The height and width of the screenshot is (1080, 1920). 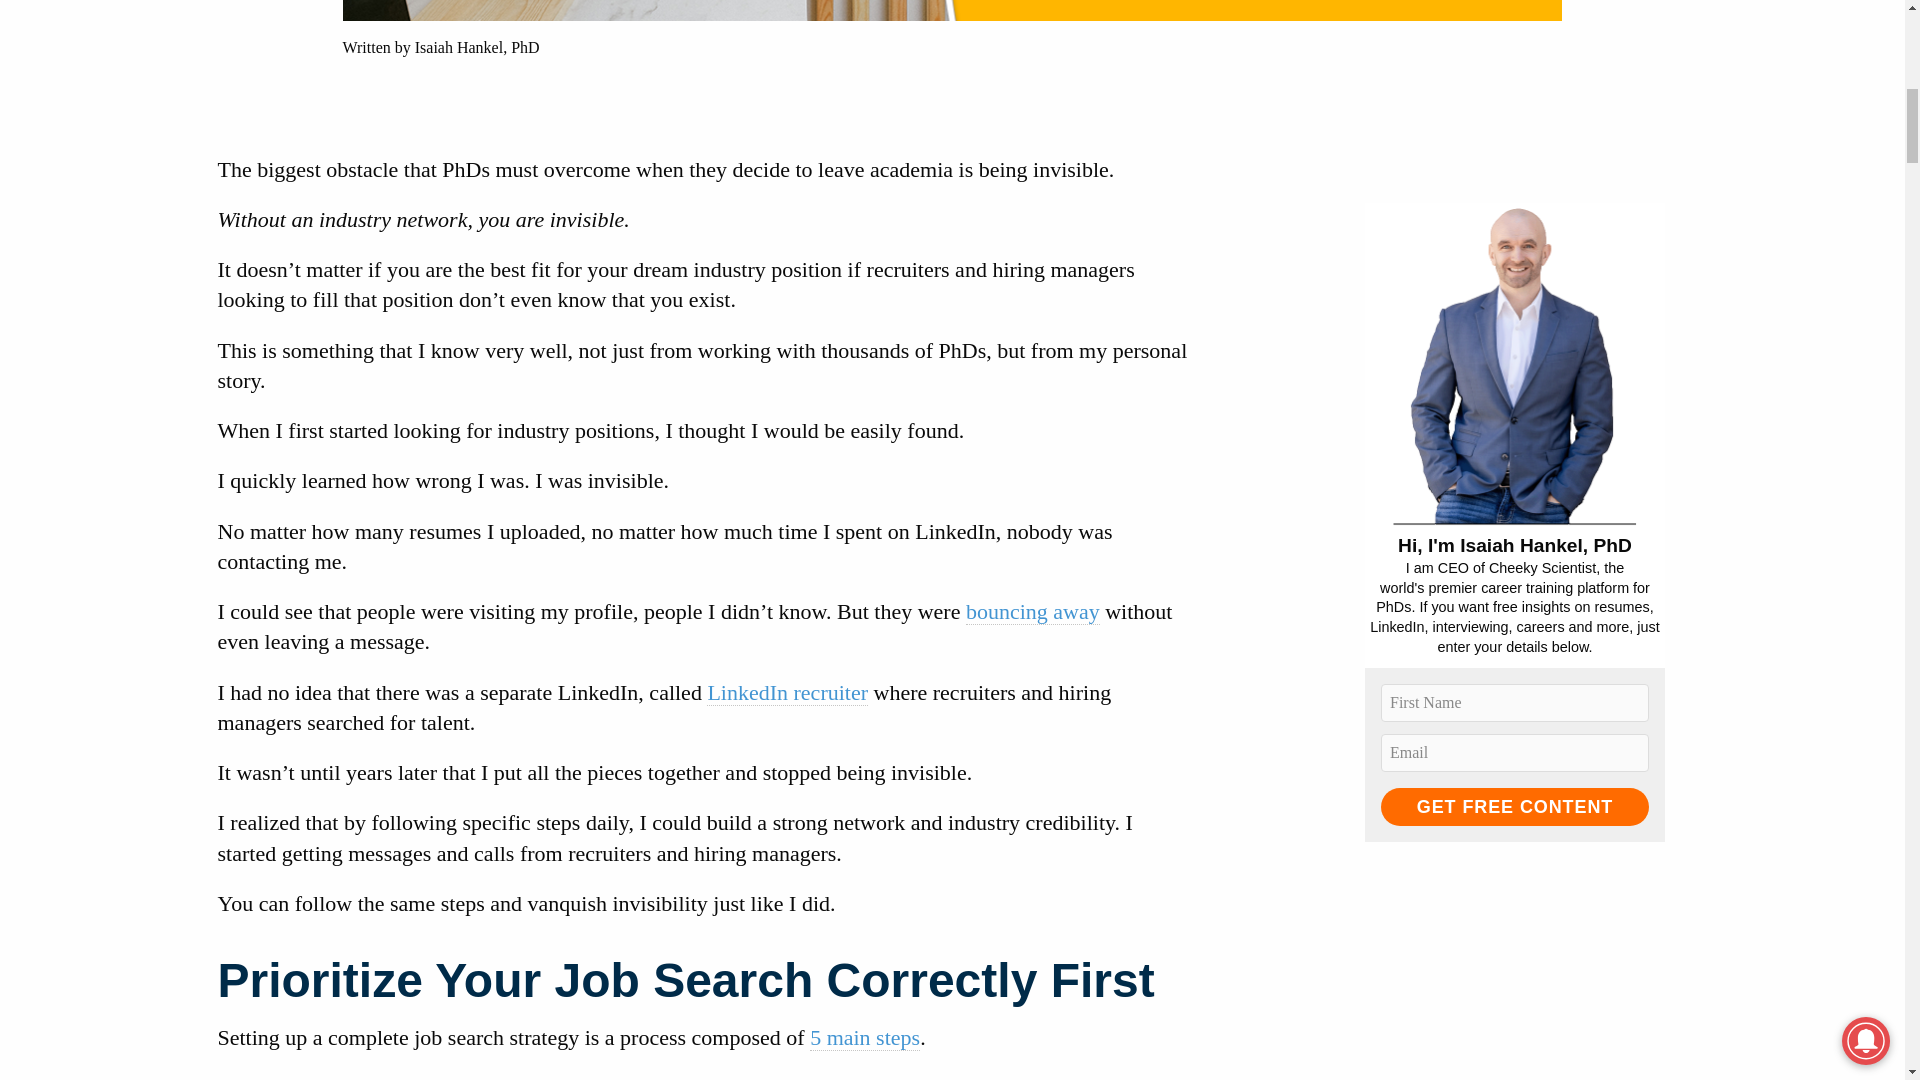 I want to click on bouncing away, so click(x=1032, y=612).